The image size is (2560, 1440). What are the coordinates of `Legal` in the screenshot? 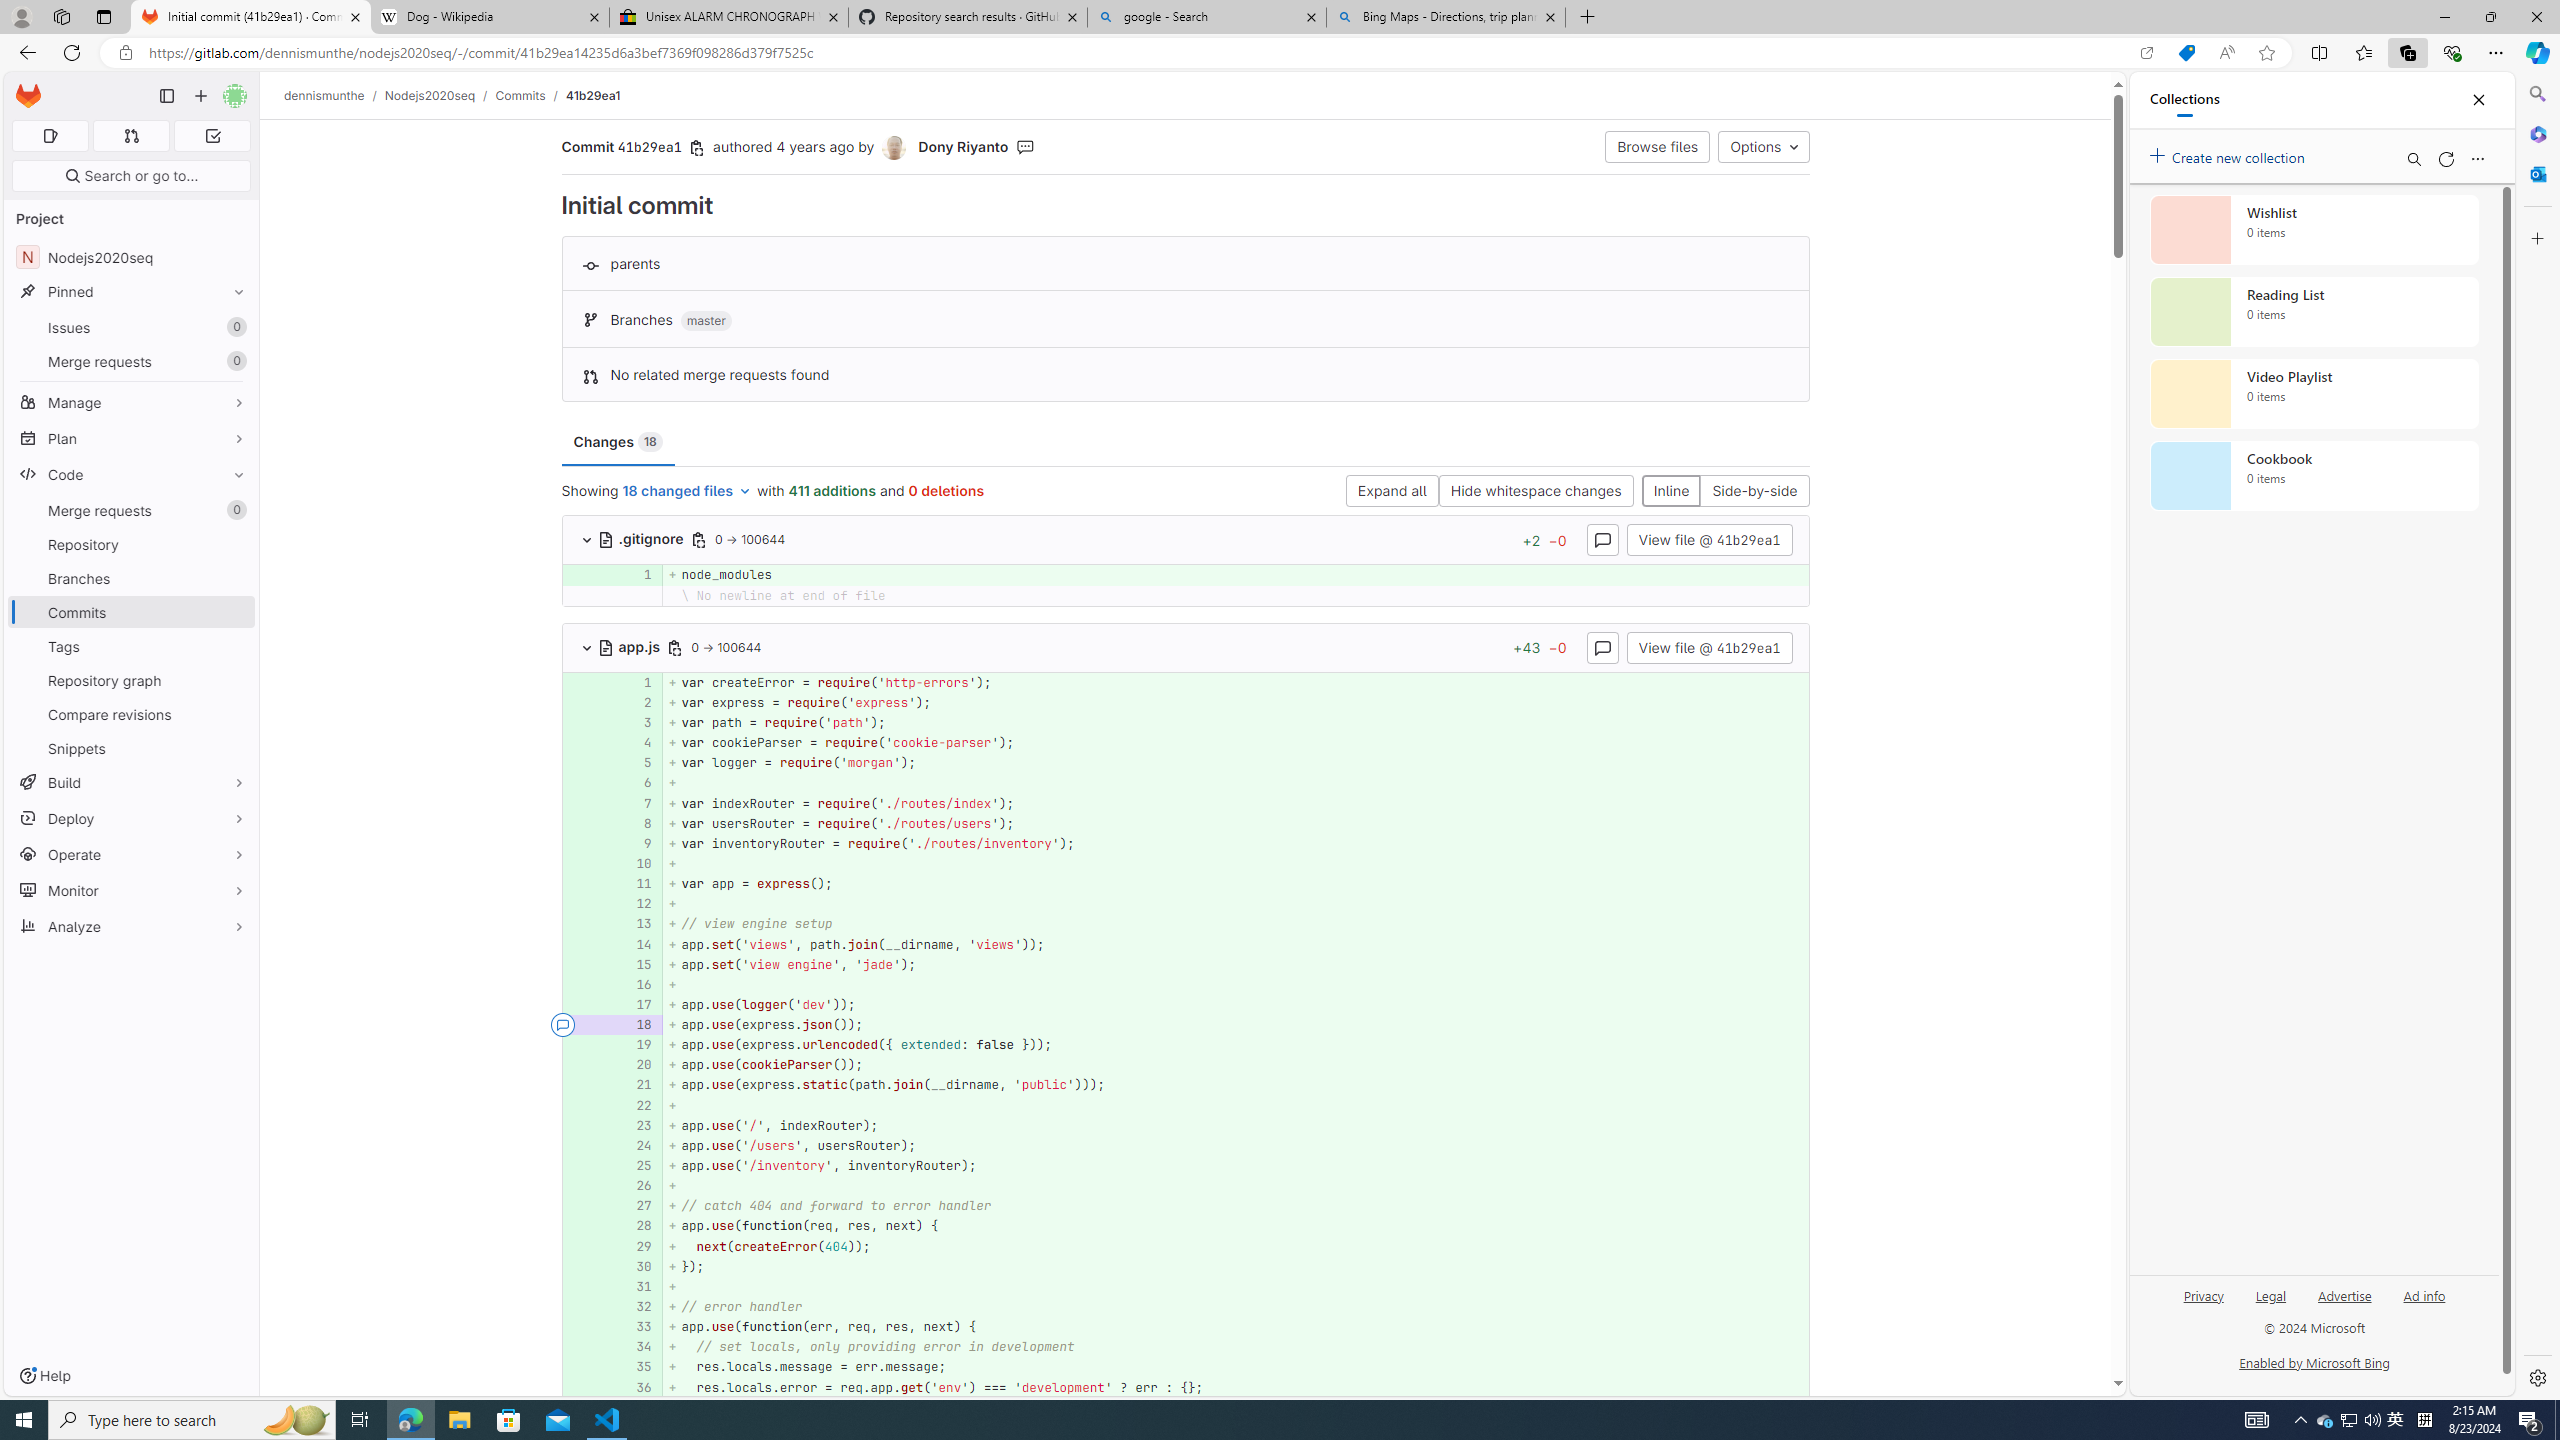 It's located at (2270, 1294).